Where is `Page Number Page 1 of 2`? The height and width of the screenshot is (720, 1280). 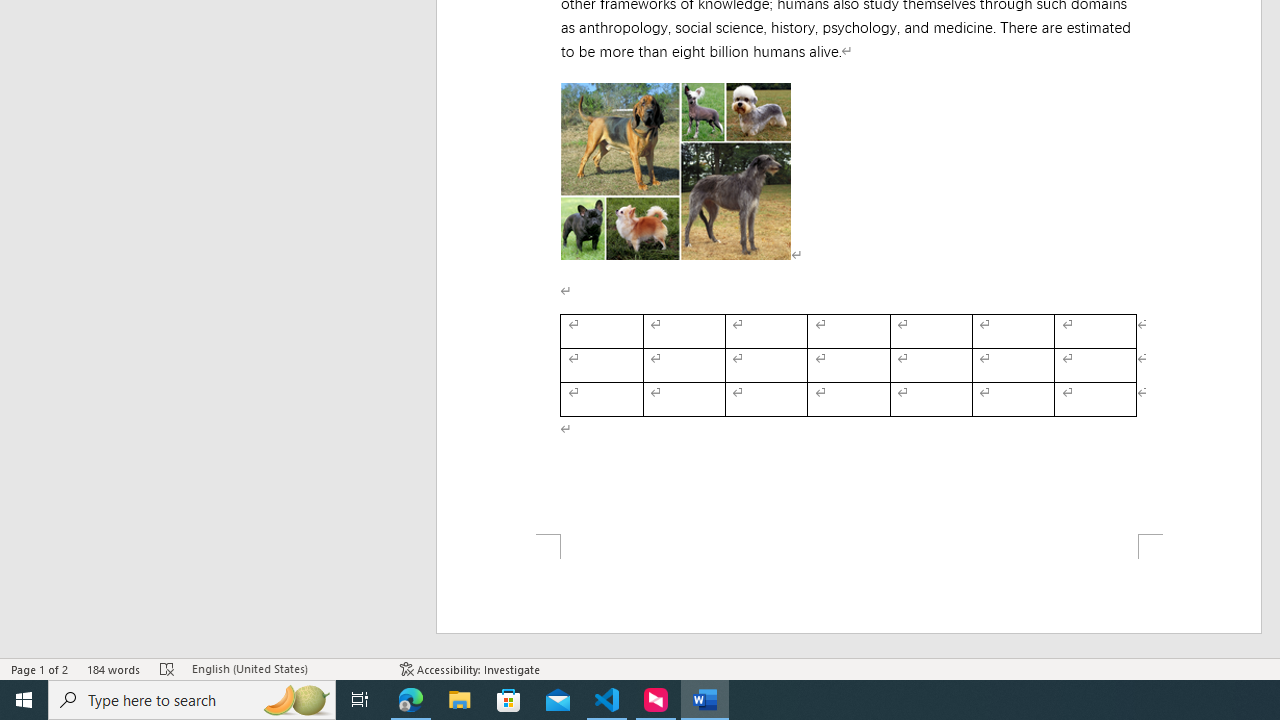 Page Number Page 1 of 2 is located at coordinates (40, 668).